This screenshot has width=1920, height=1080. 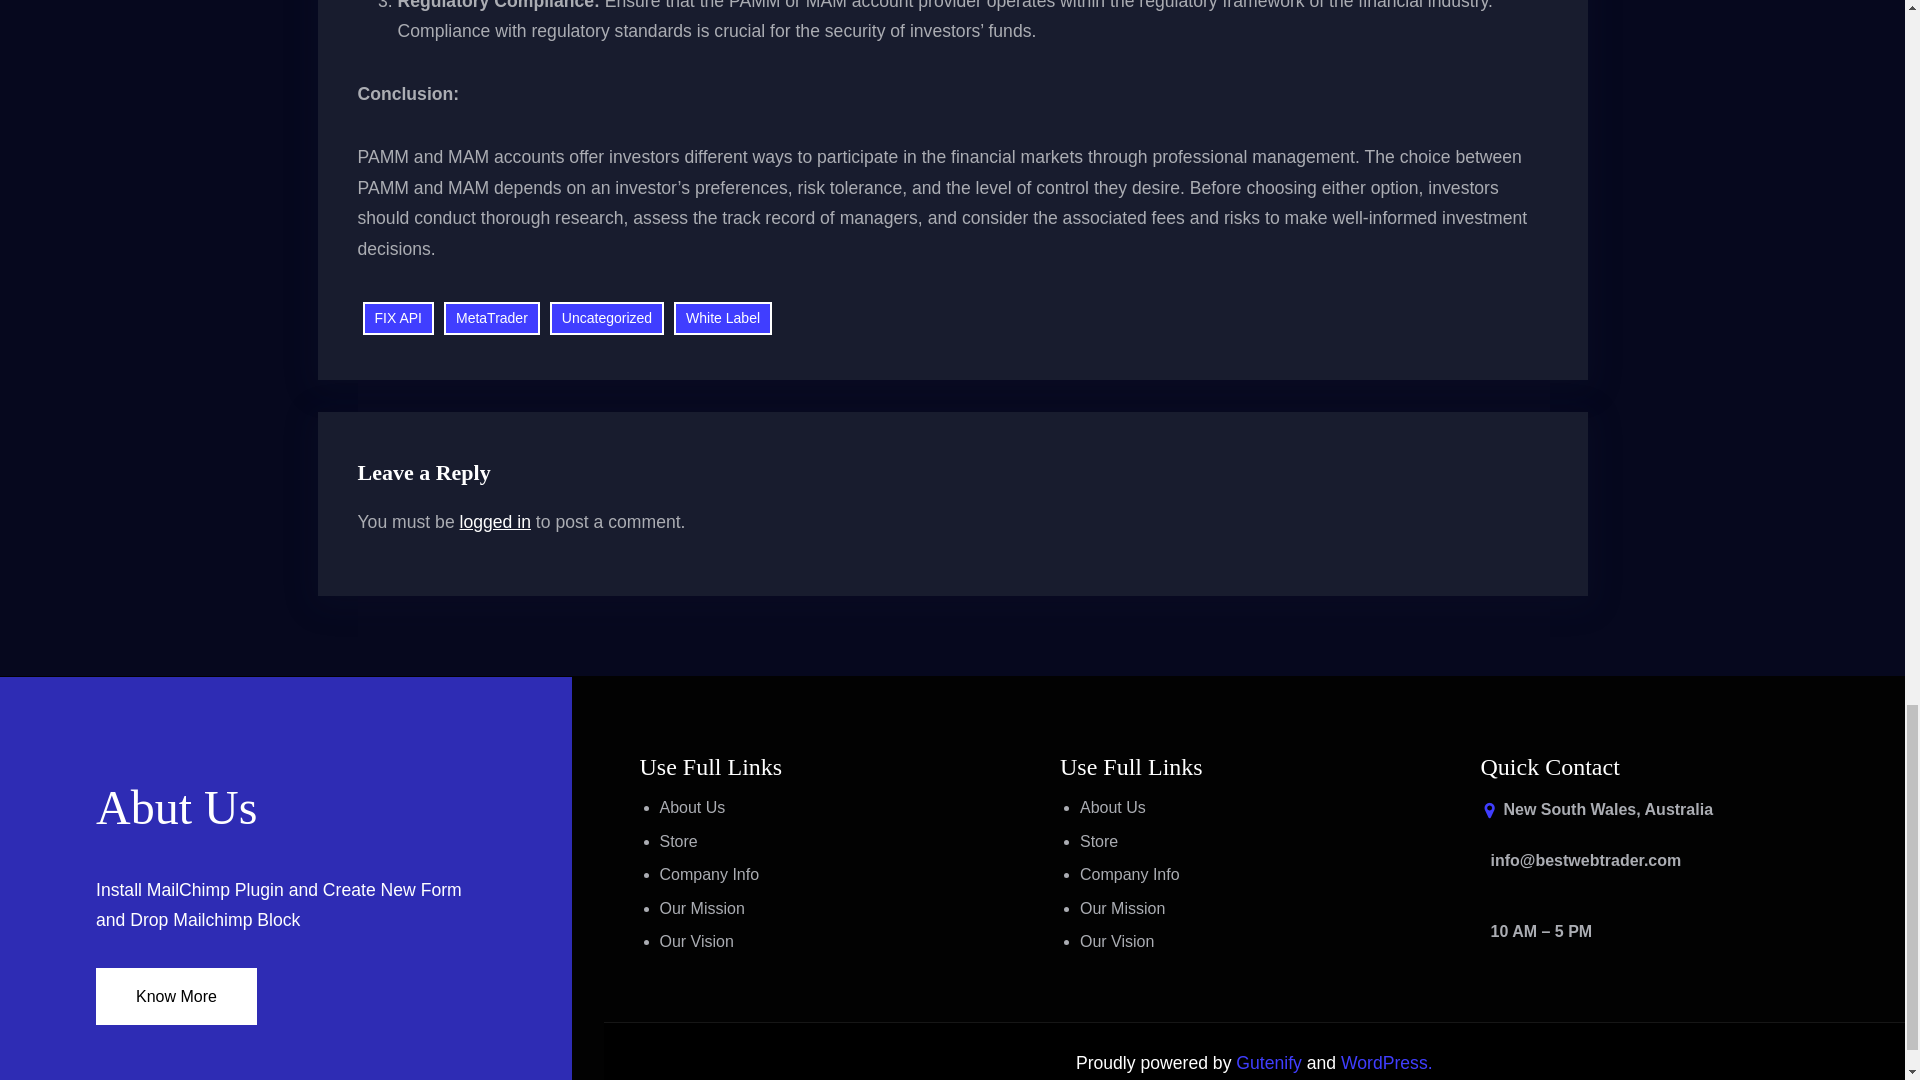 What do you see at coordinates (496, 522) in the screenshot?
I see `logged in` at bounding box center [496, 522].